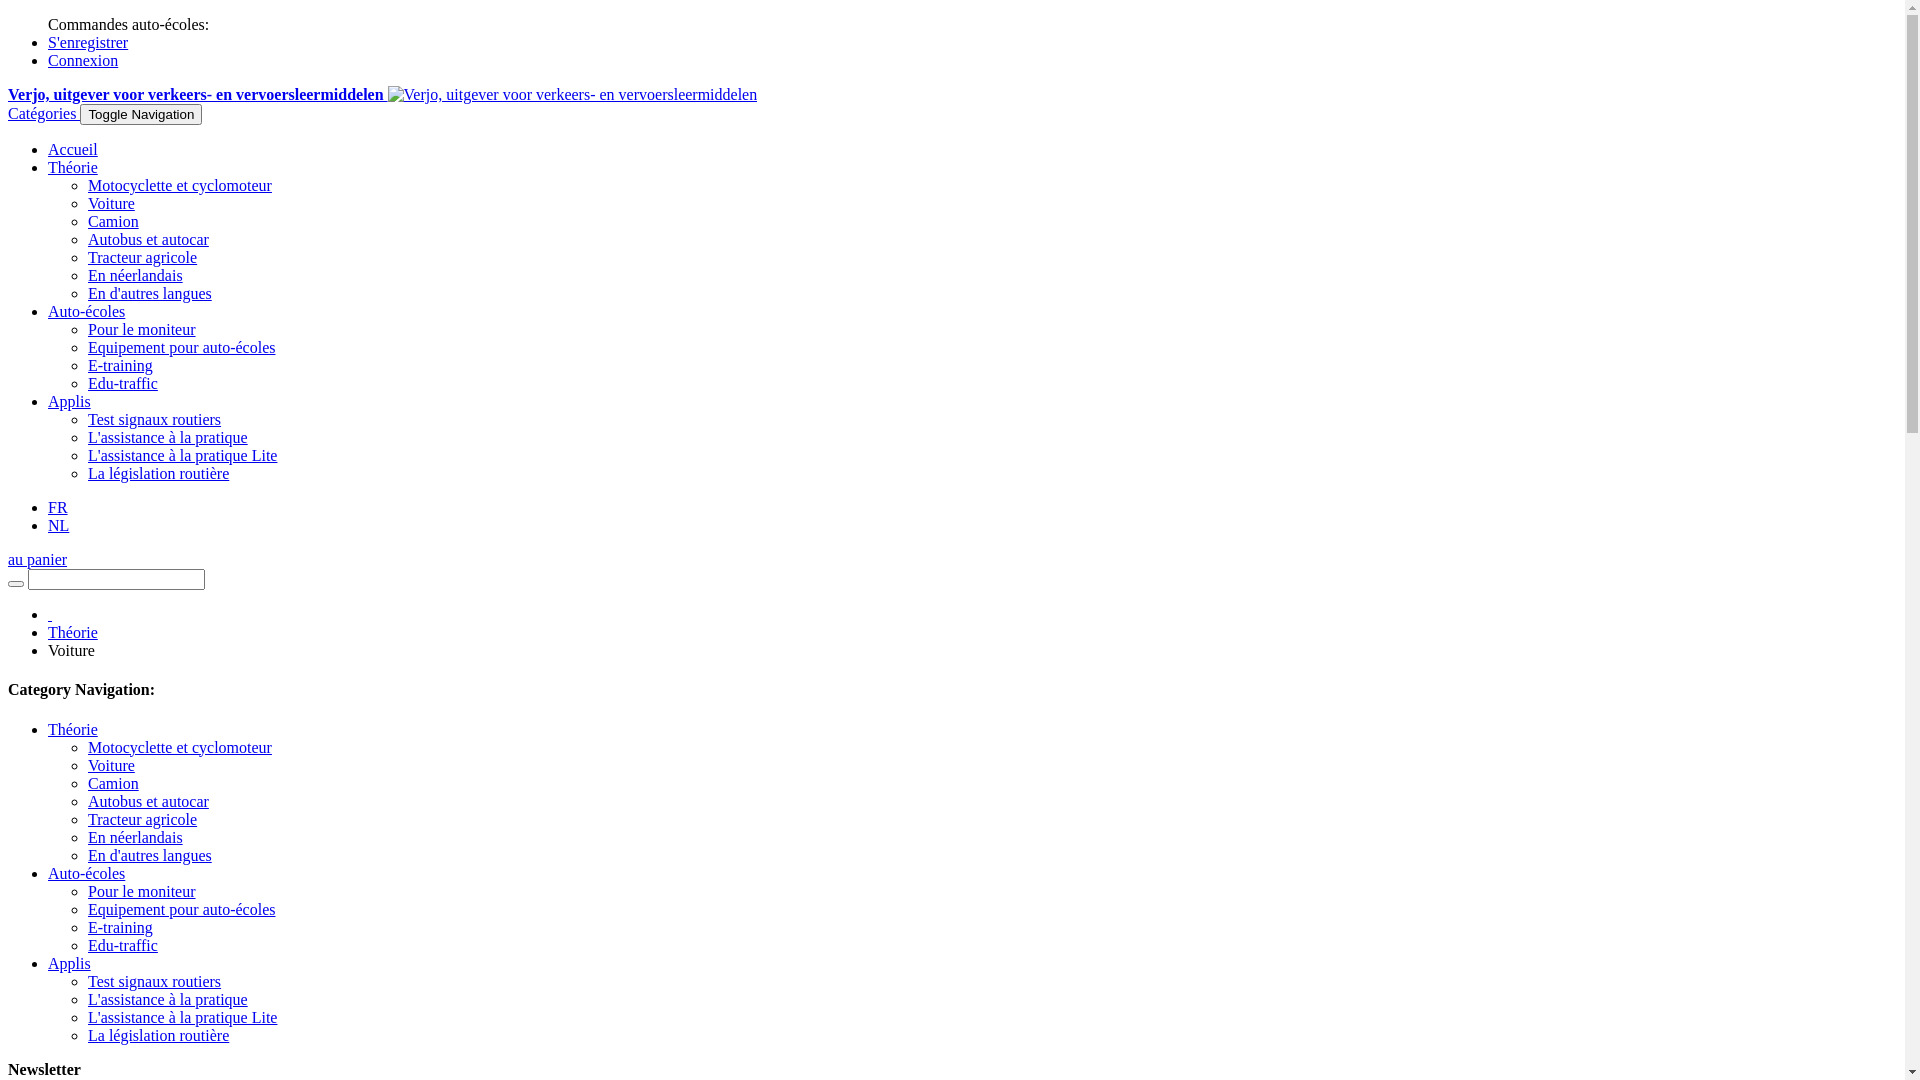 This screenshot has width=1920, height=1080. Describe the element at coordinates (16, 584) in the screenshot. I see `Chercher` at that location.